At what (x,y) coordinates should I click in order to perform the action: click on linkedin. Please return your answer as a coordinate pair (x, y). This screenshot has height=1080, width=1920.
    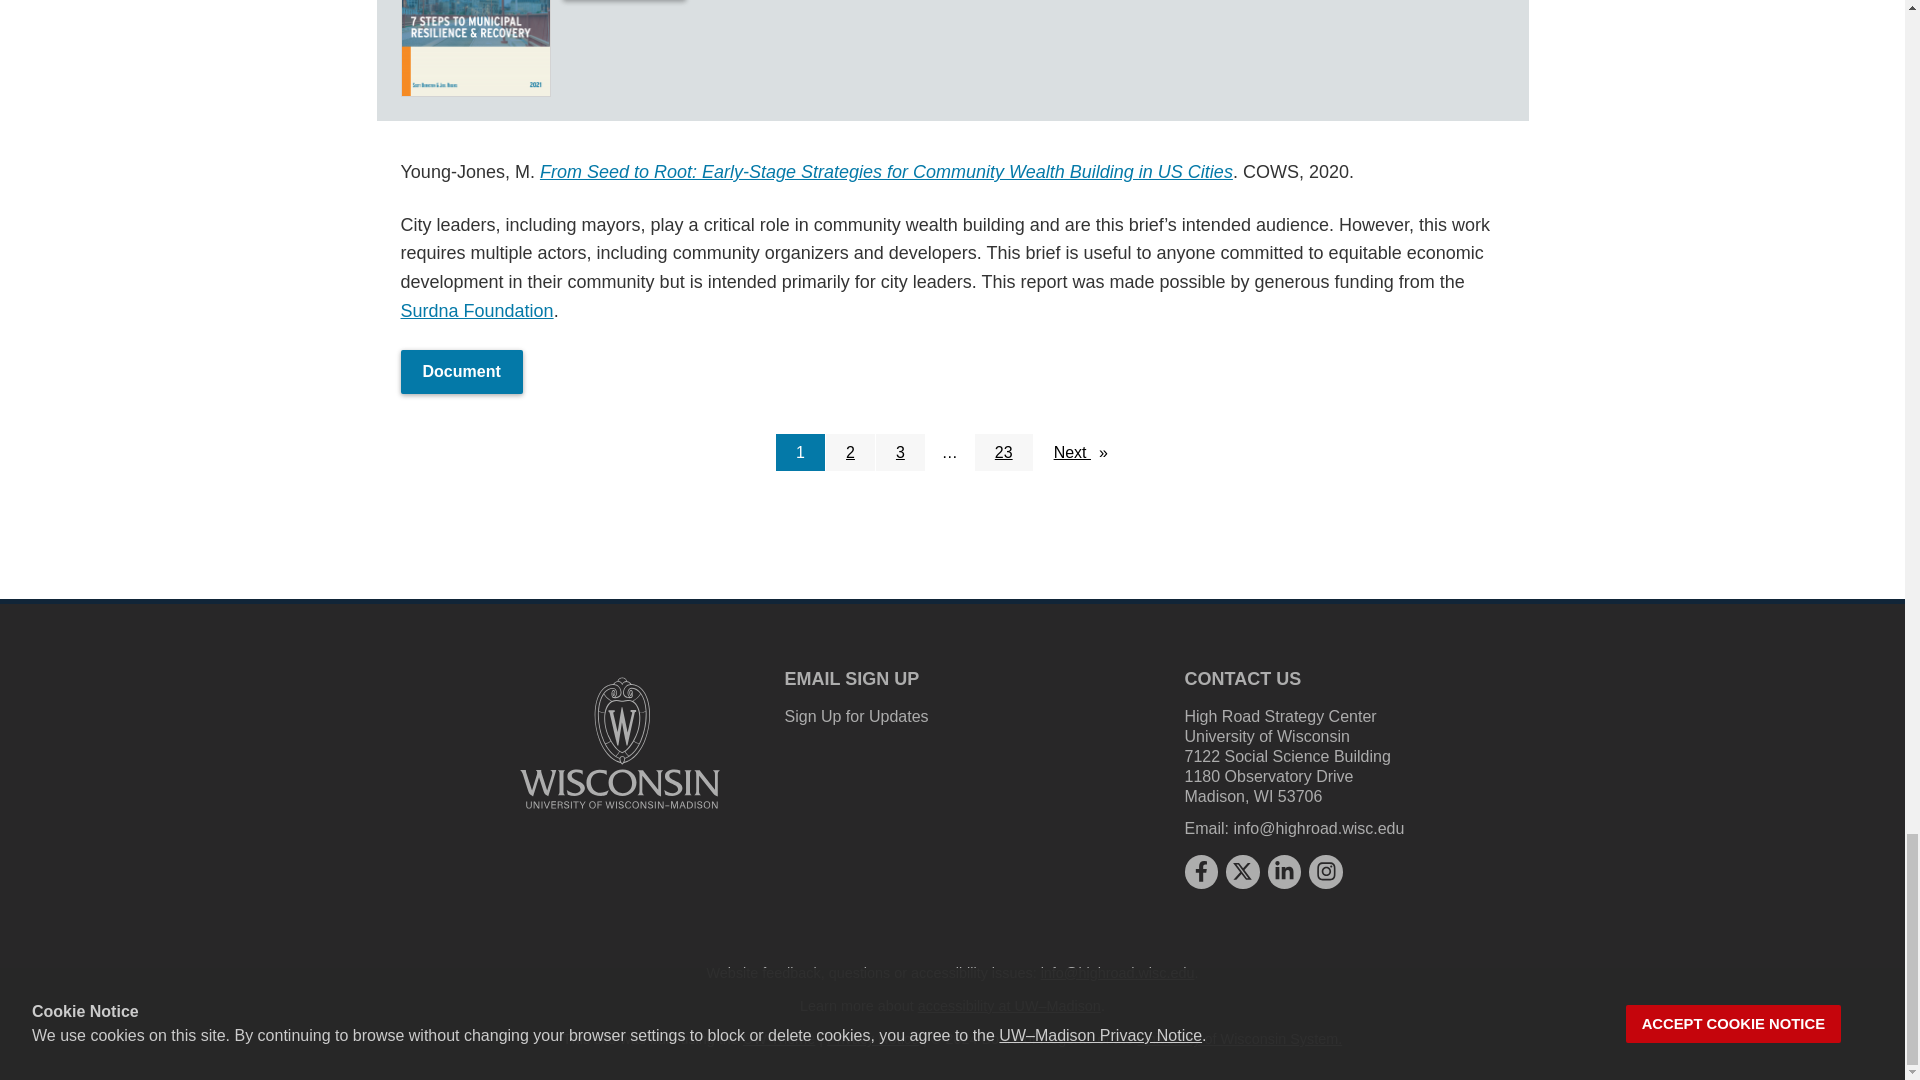
    Looking at the image, I should click on (1284, 870).